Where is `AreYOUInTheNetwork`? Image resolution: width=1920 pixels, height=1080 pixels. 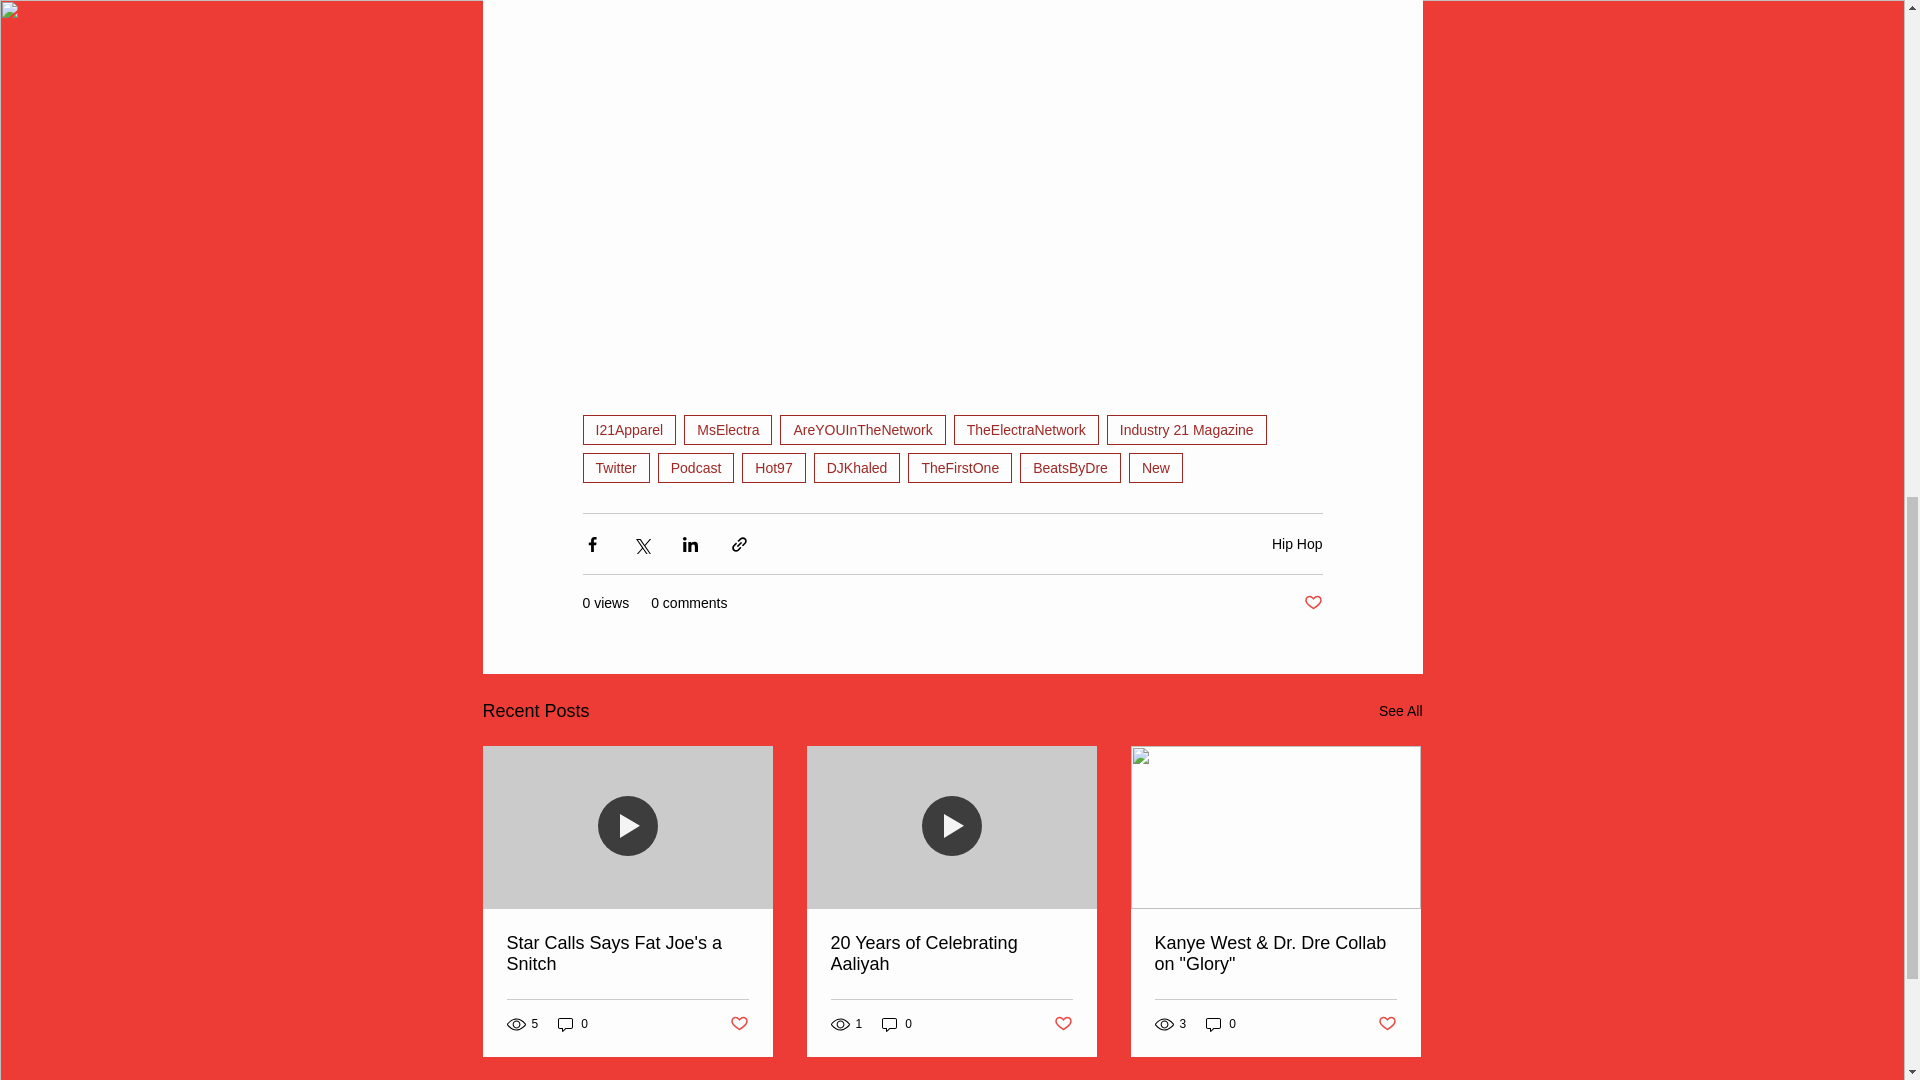
AreYOUInTheNetwork is located at coordinates (862, 429).